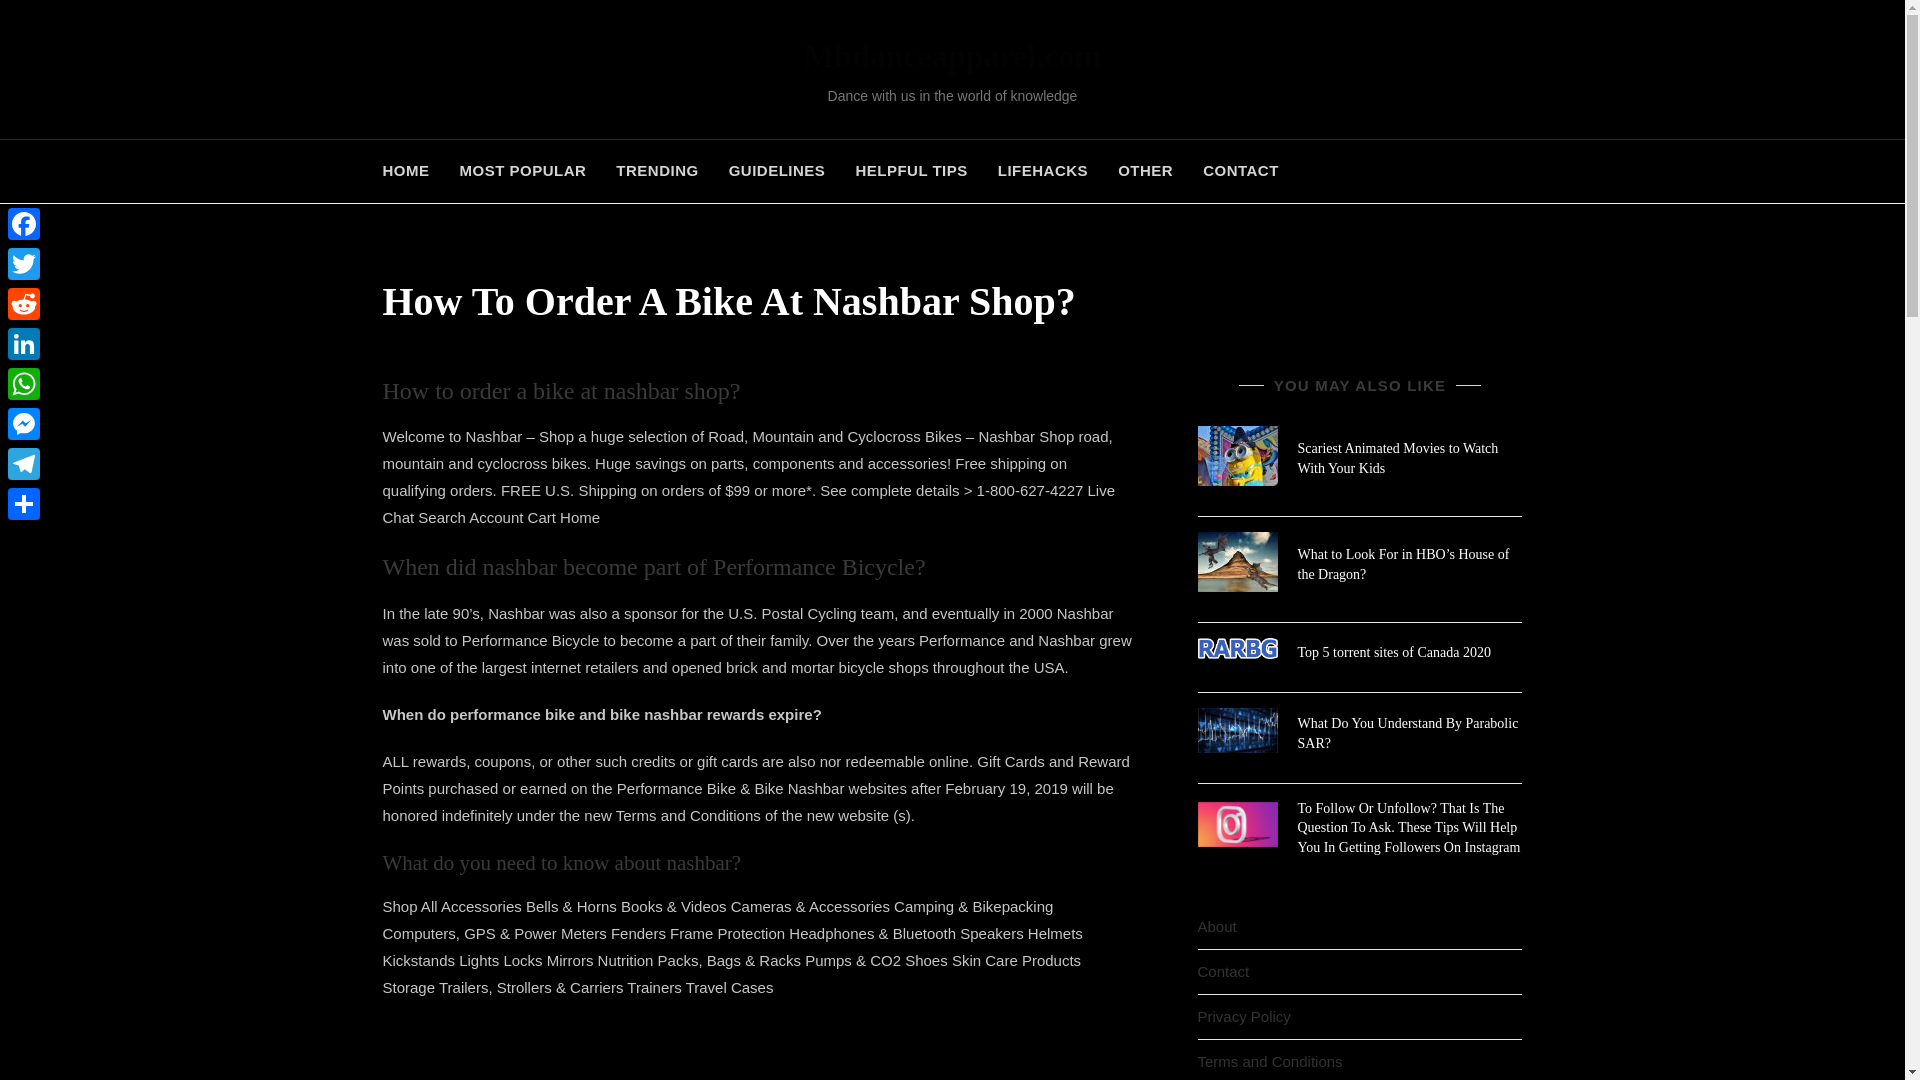  Describe the element at coordinates (412, 172) in the screenshot. I see `HOME` at that location.